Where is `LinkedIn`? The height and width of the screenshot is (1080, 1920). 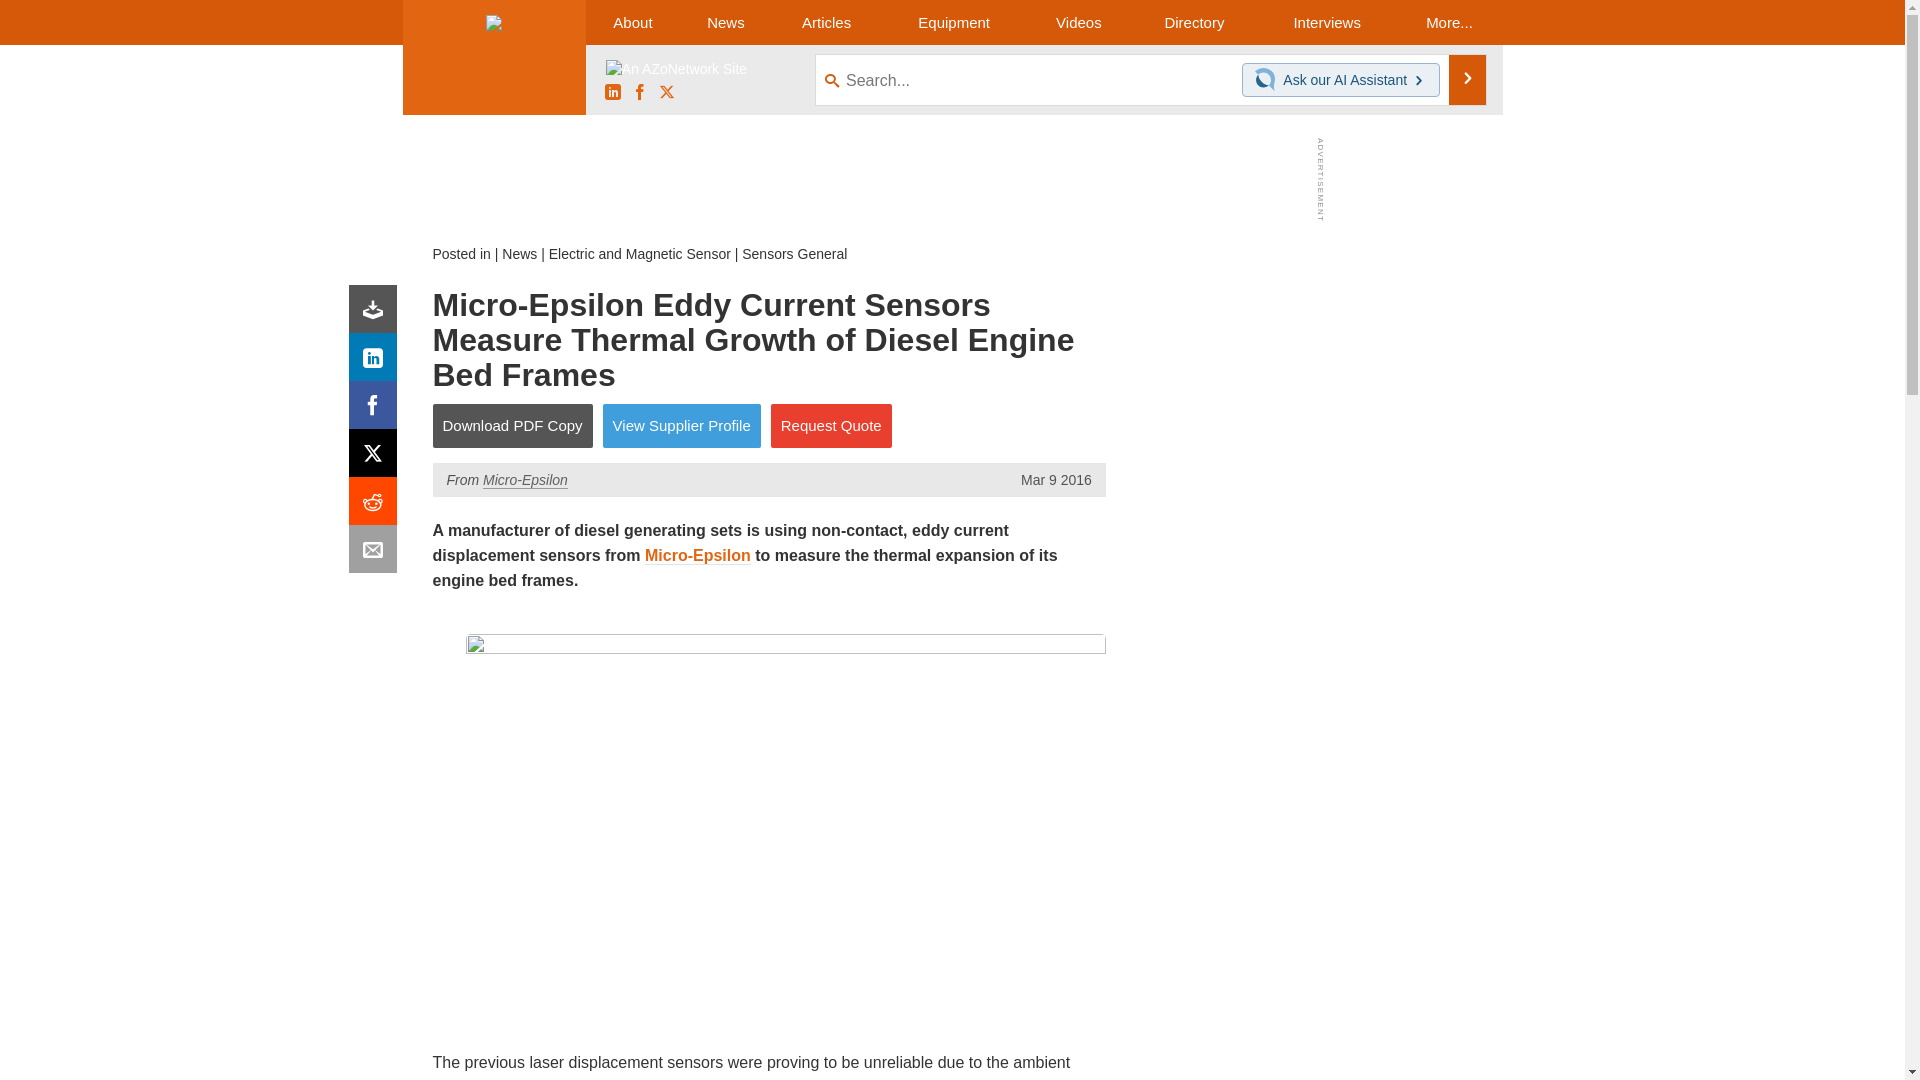 LinkedIn is located at coordinates (377, 362).